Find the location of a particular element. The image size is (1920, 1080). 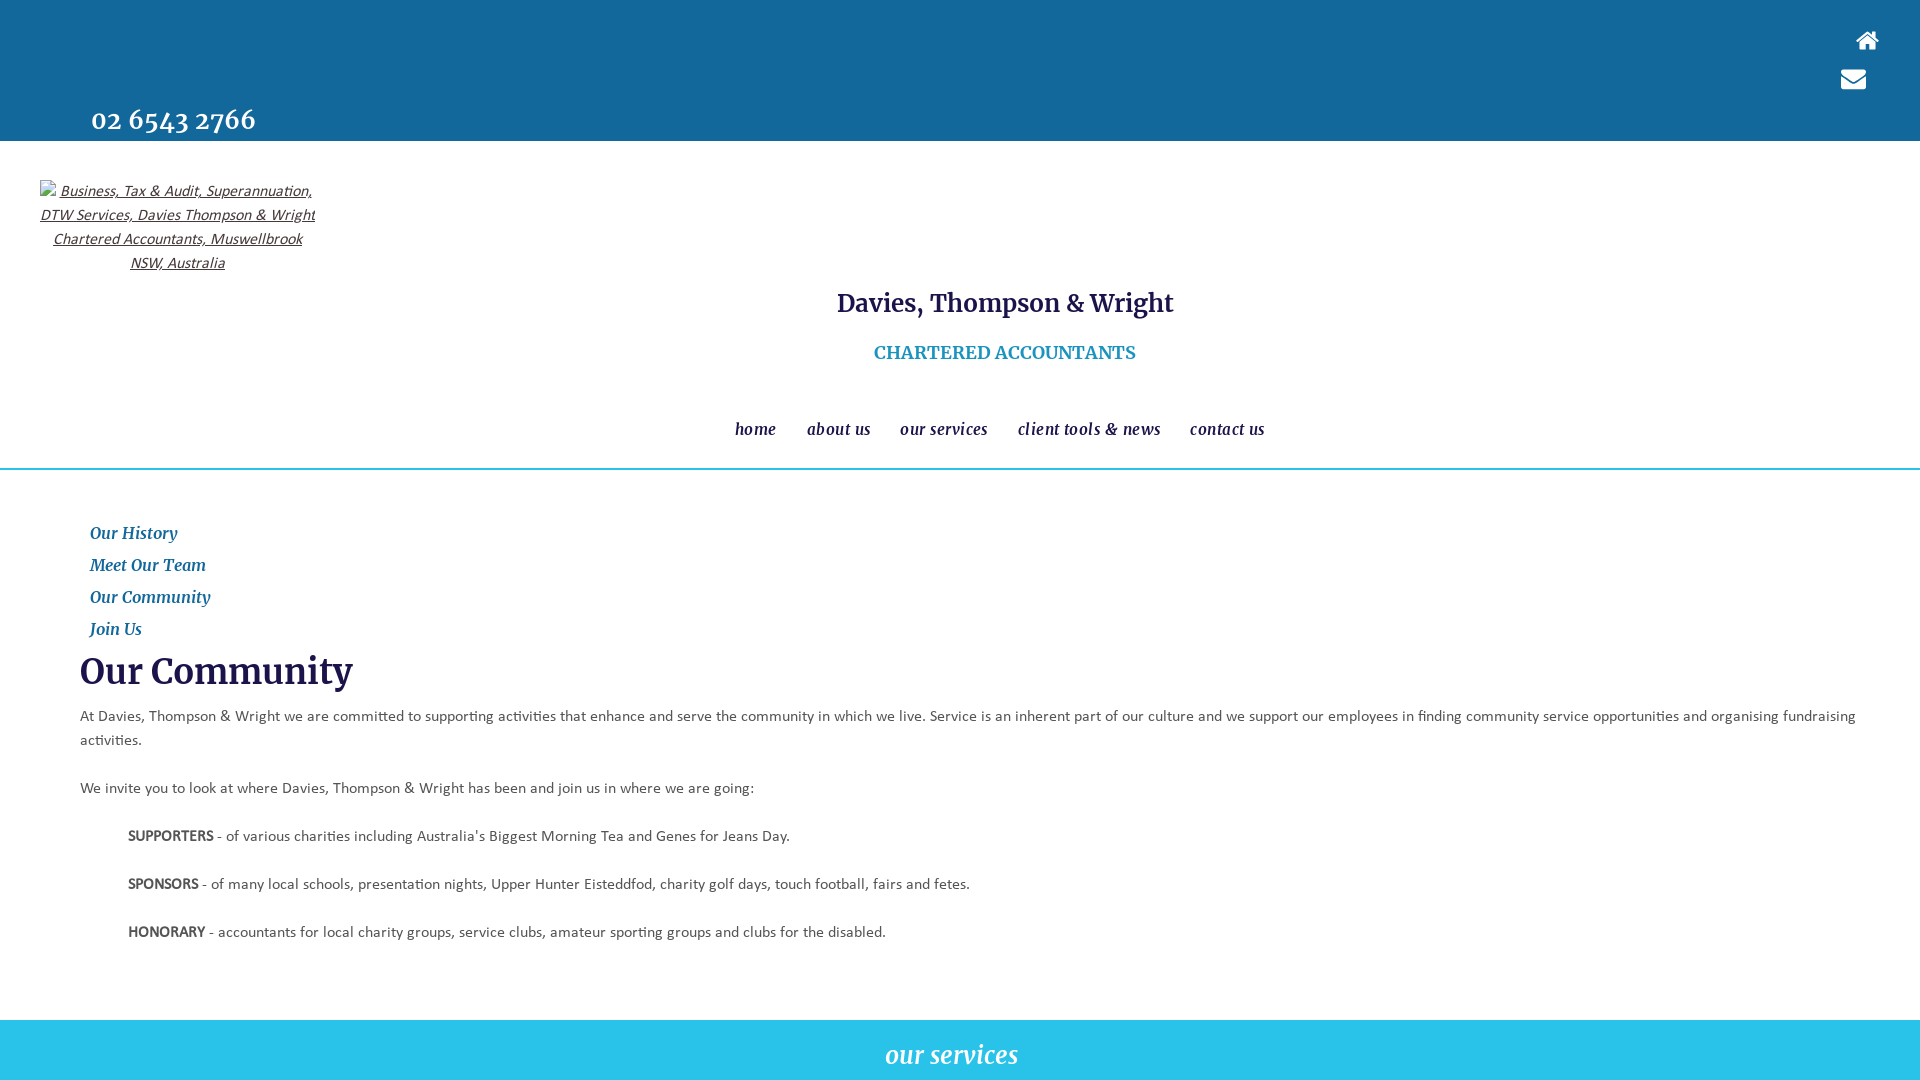

our services is located at coordinates (944, 430).